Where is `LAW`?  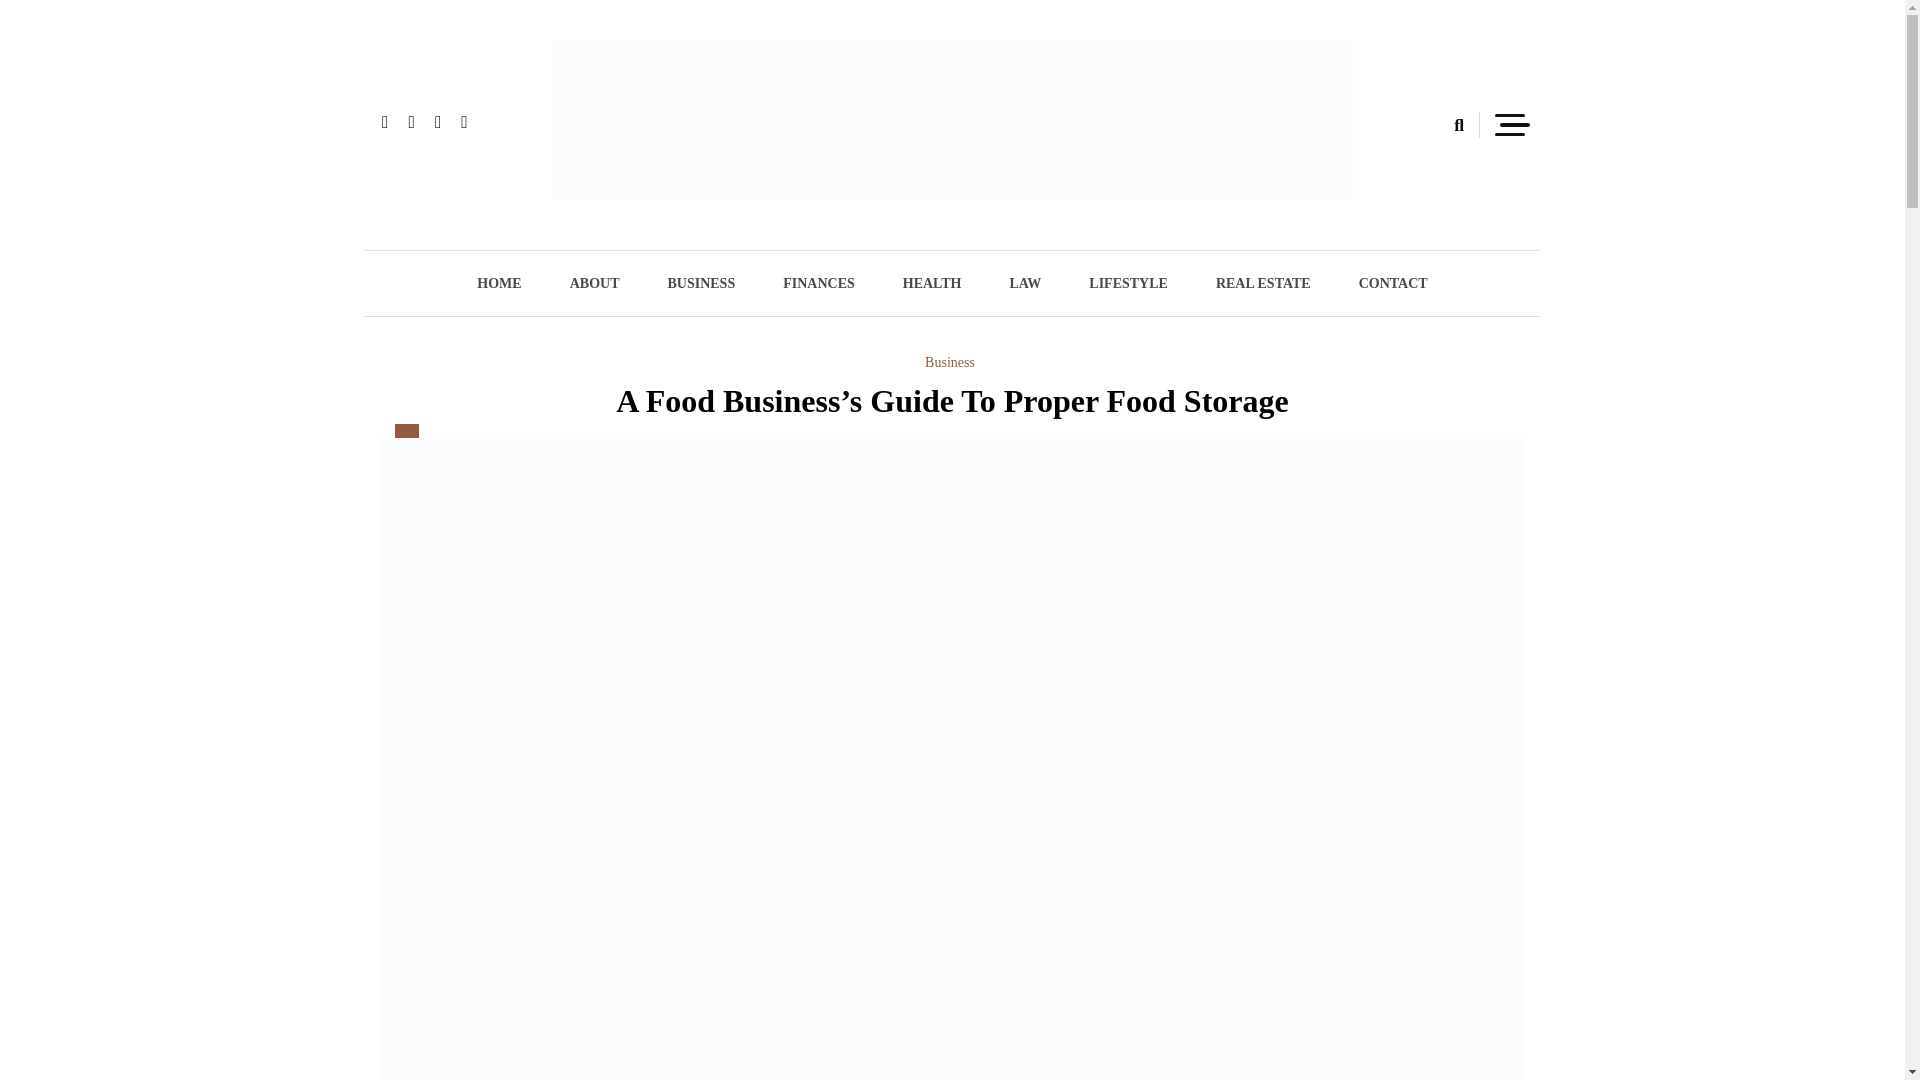
LAW is located at coordinates (1024, 283).